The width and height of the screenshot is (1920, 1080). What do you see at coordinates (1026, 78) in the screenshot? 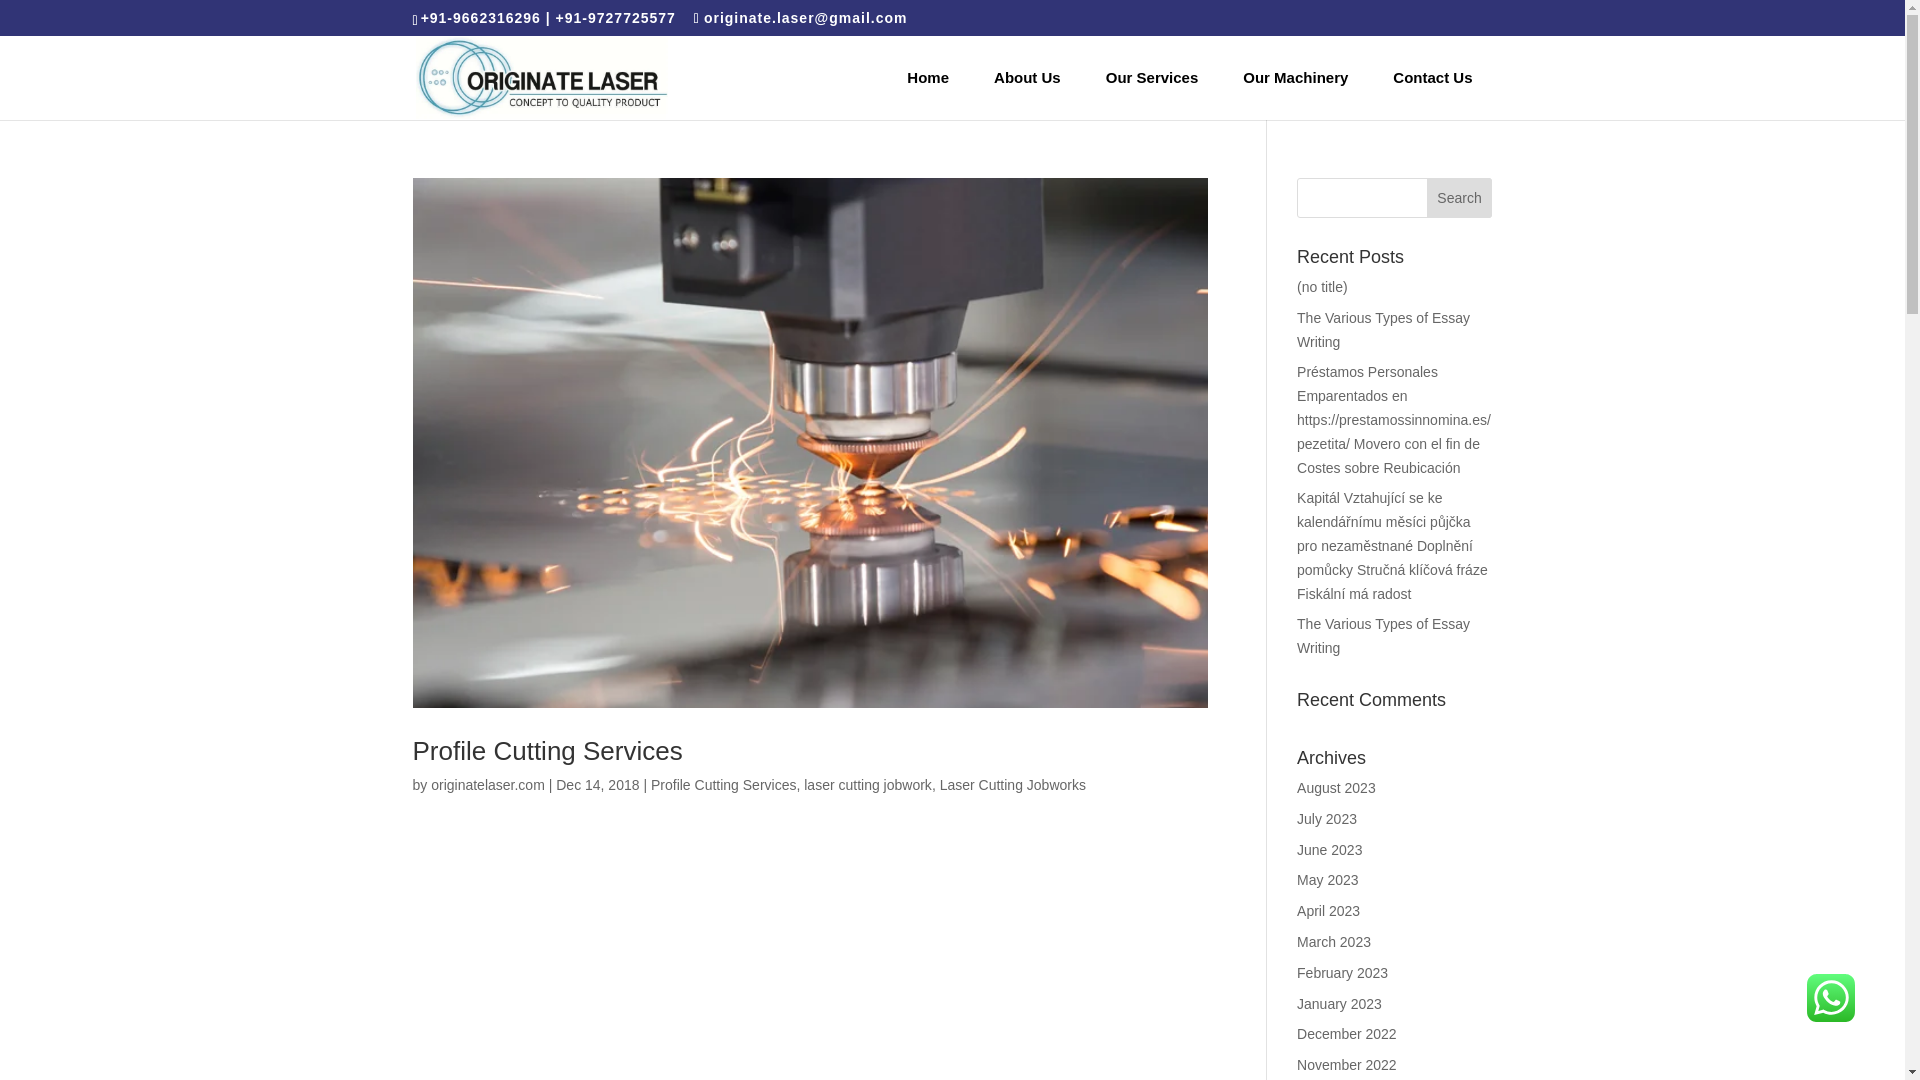
I see `About Us` at bounding box center [1026, 78].